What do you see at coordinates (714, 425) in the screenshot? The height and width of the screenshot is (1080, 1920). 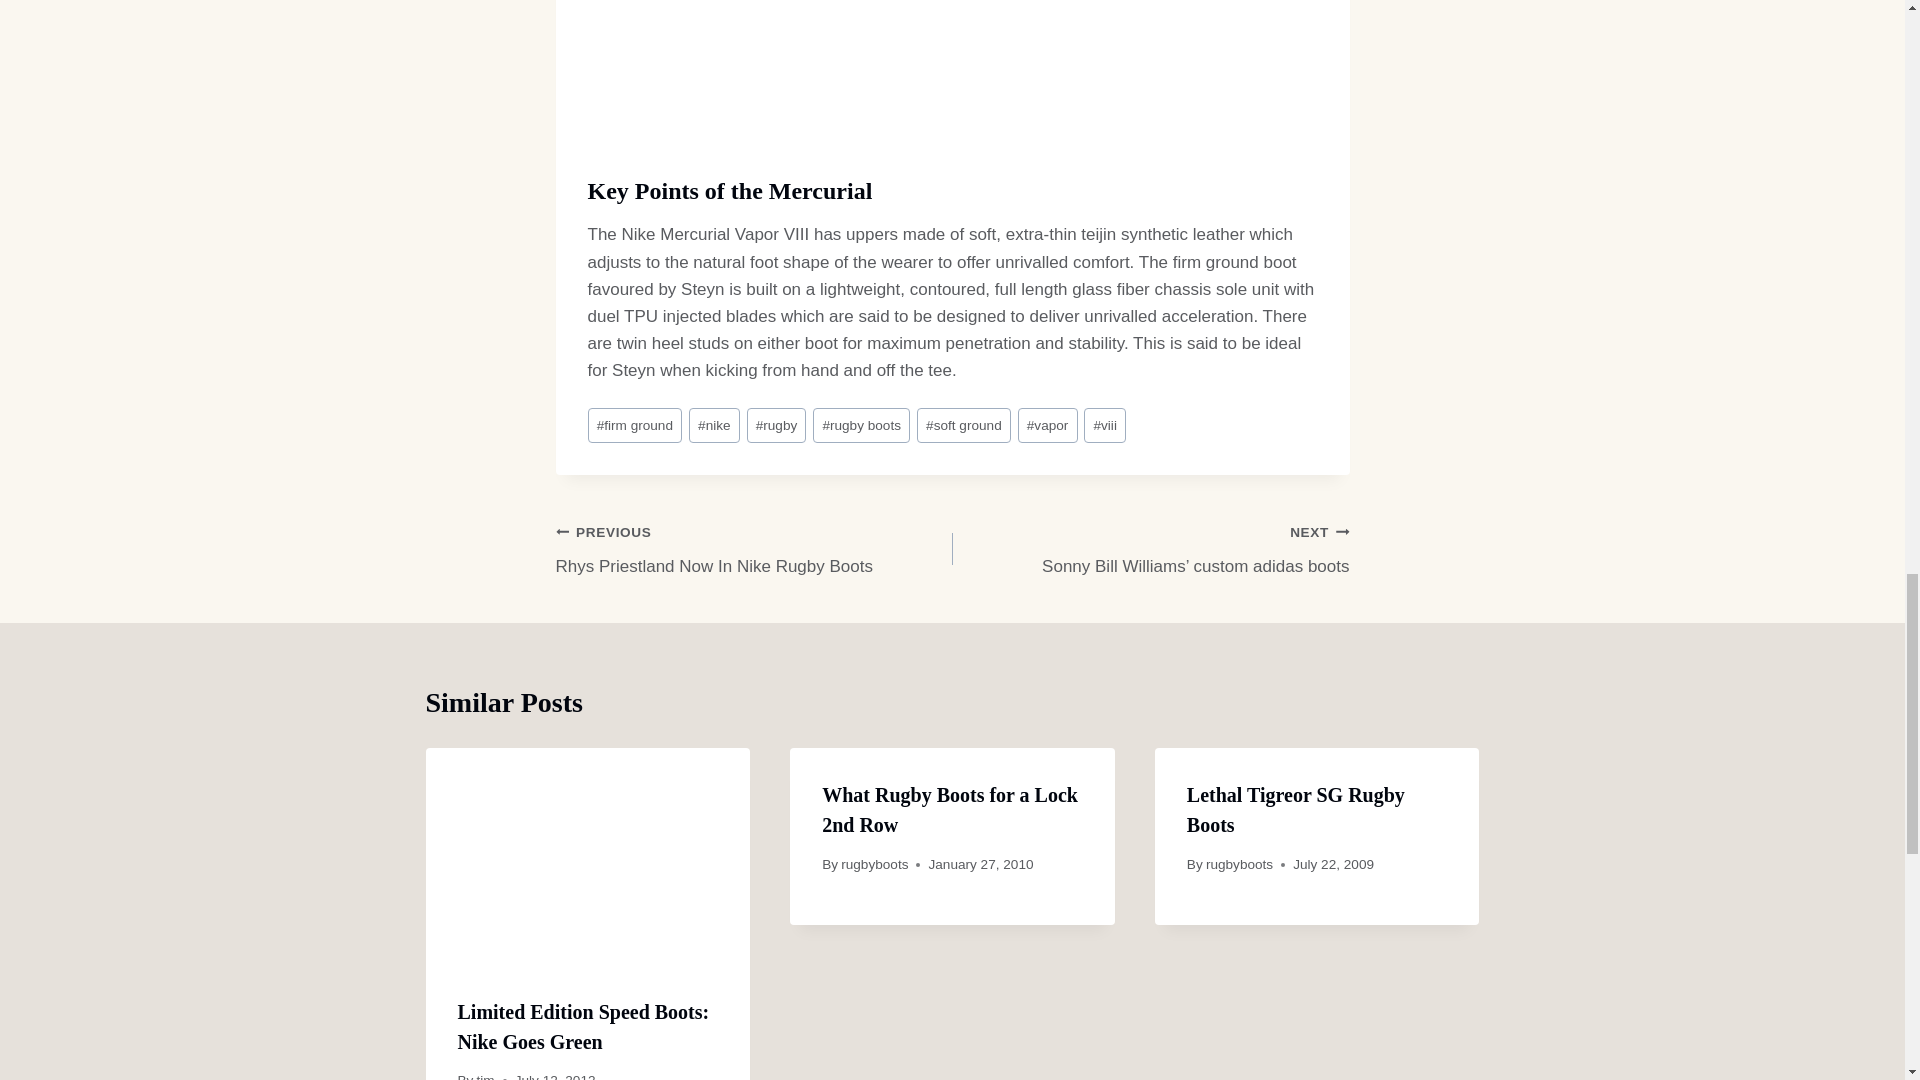 I see `Lethal Tigreor SG Rugby Boots` at bounding box center [714, 425].